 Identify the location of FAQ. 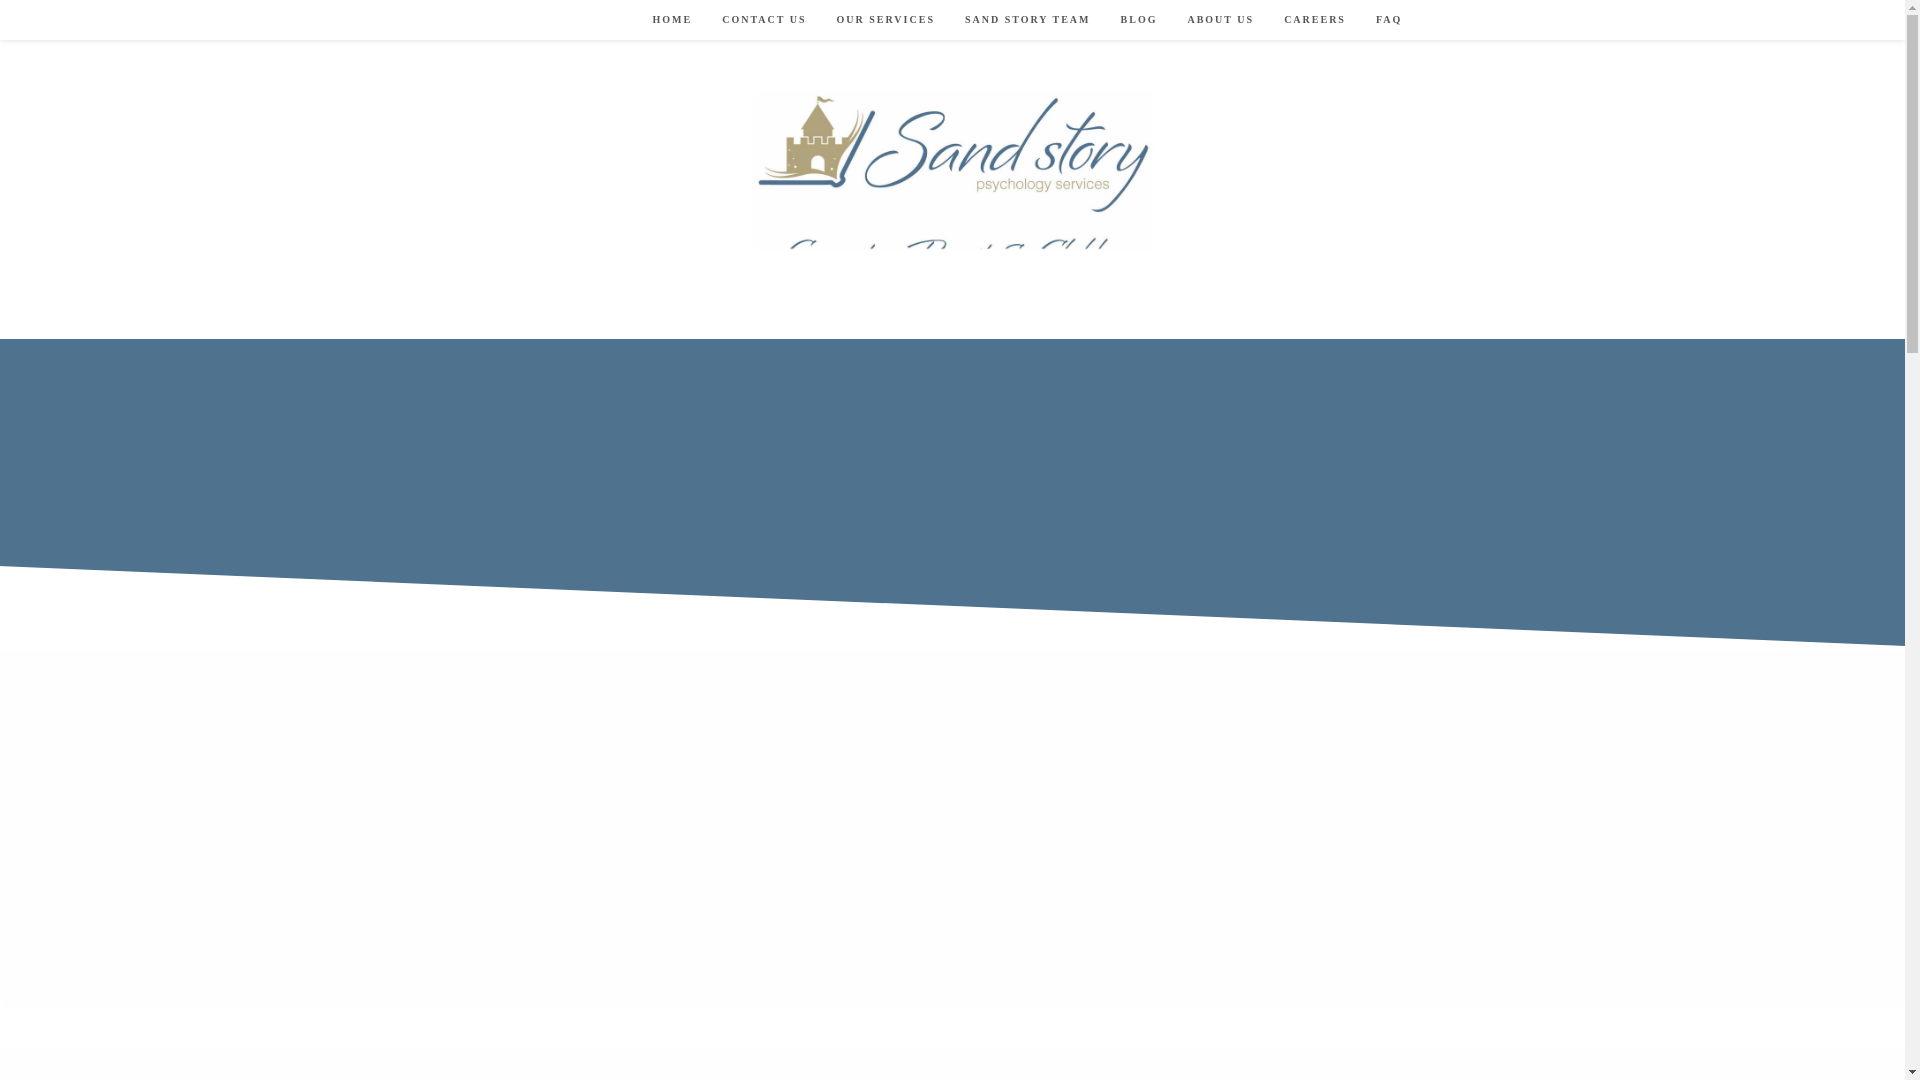
(1388, 20).